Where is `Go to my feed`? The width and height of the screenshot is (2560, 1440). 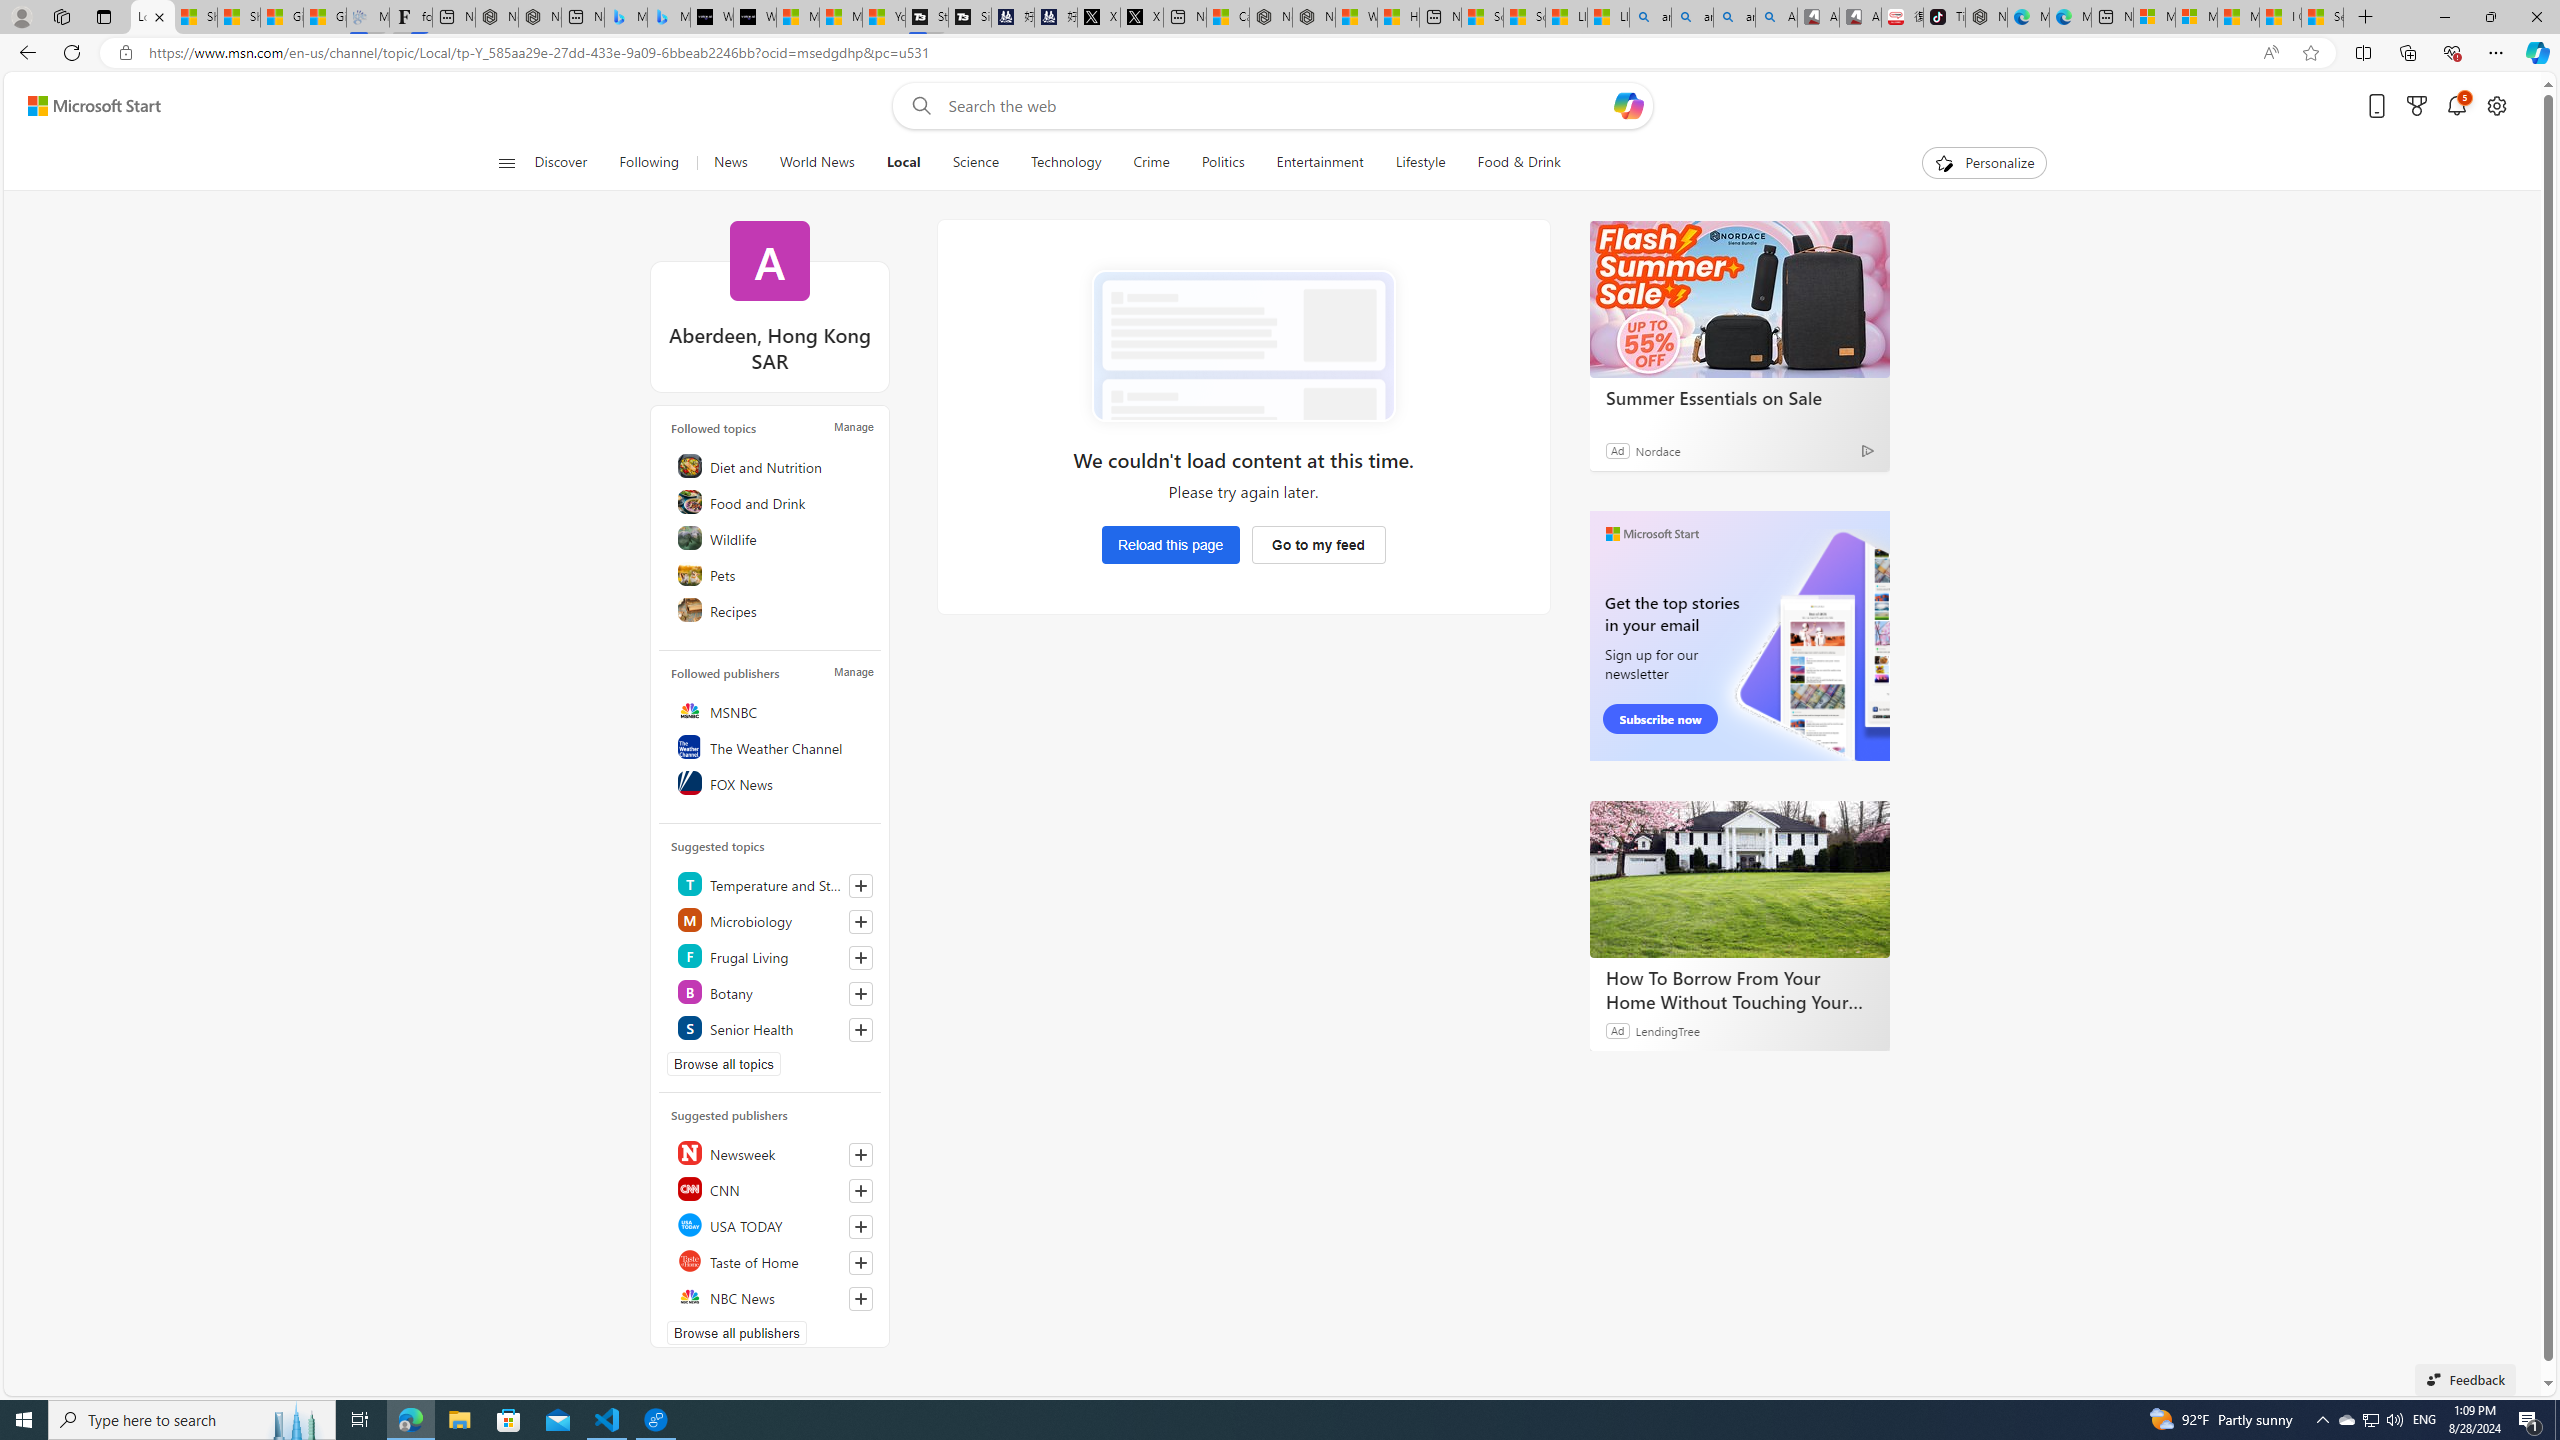 Go to my feed is located at coordinates (1318, 544).